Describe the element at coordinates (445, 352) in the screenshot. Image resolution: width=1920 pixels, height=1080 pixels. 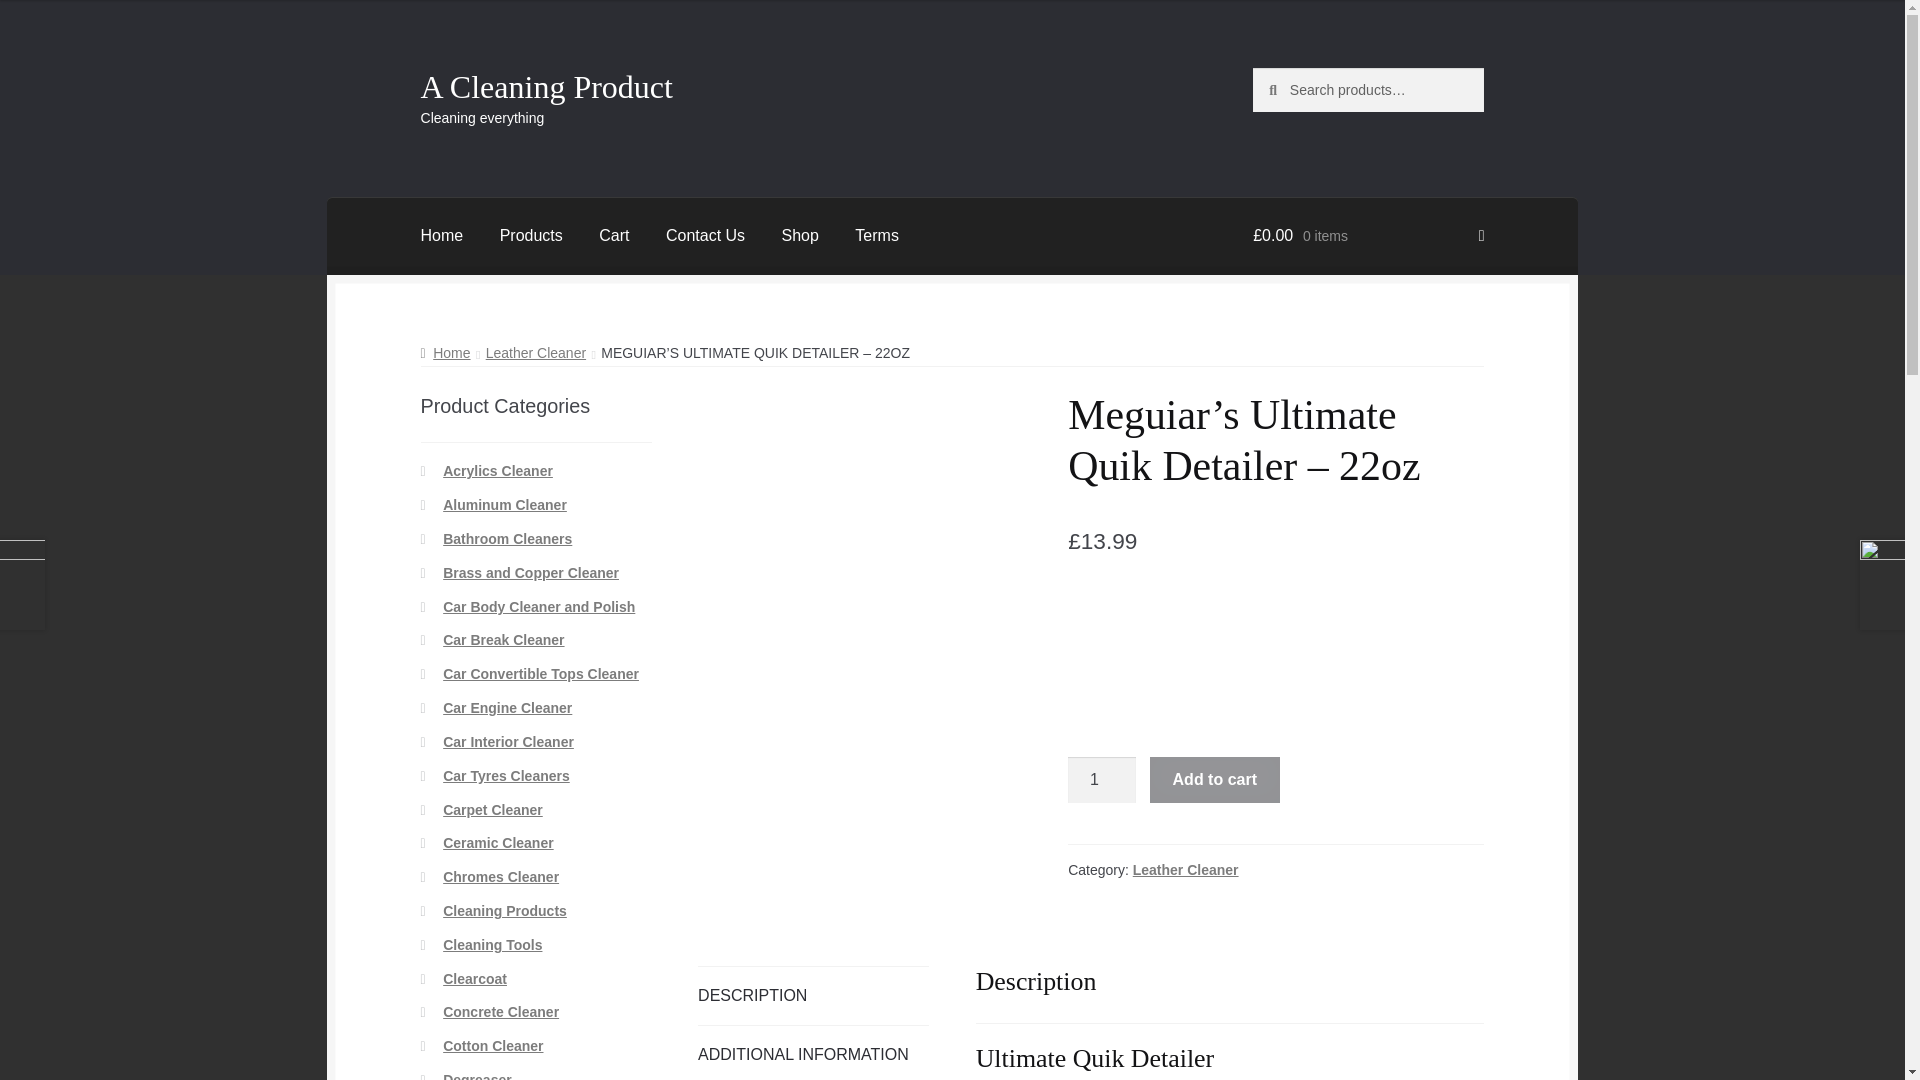
I see `Home` at that location.